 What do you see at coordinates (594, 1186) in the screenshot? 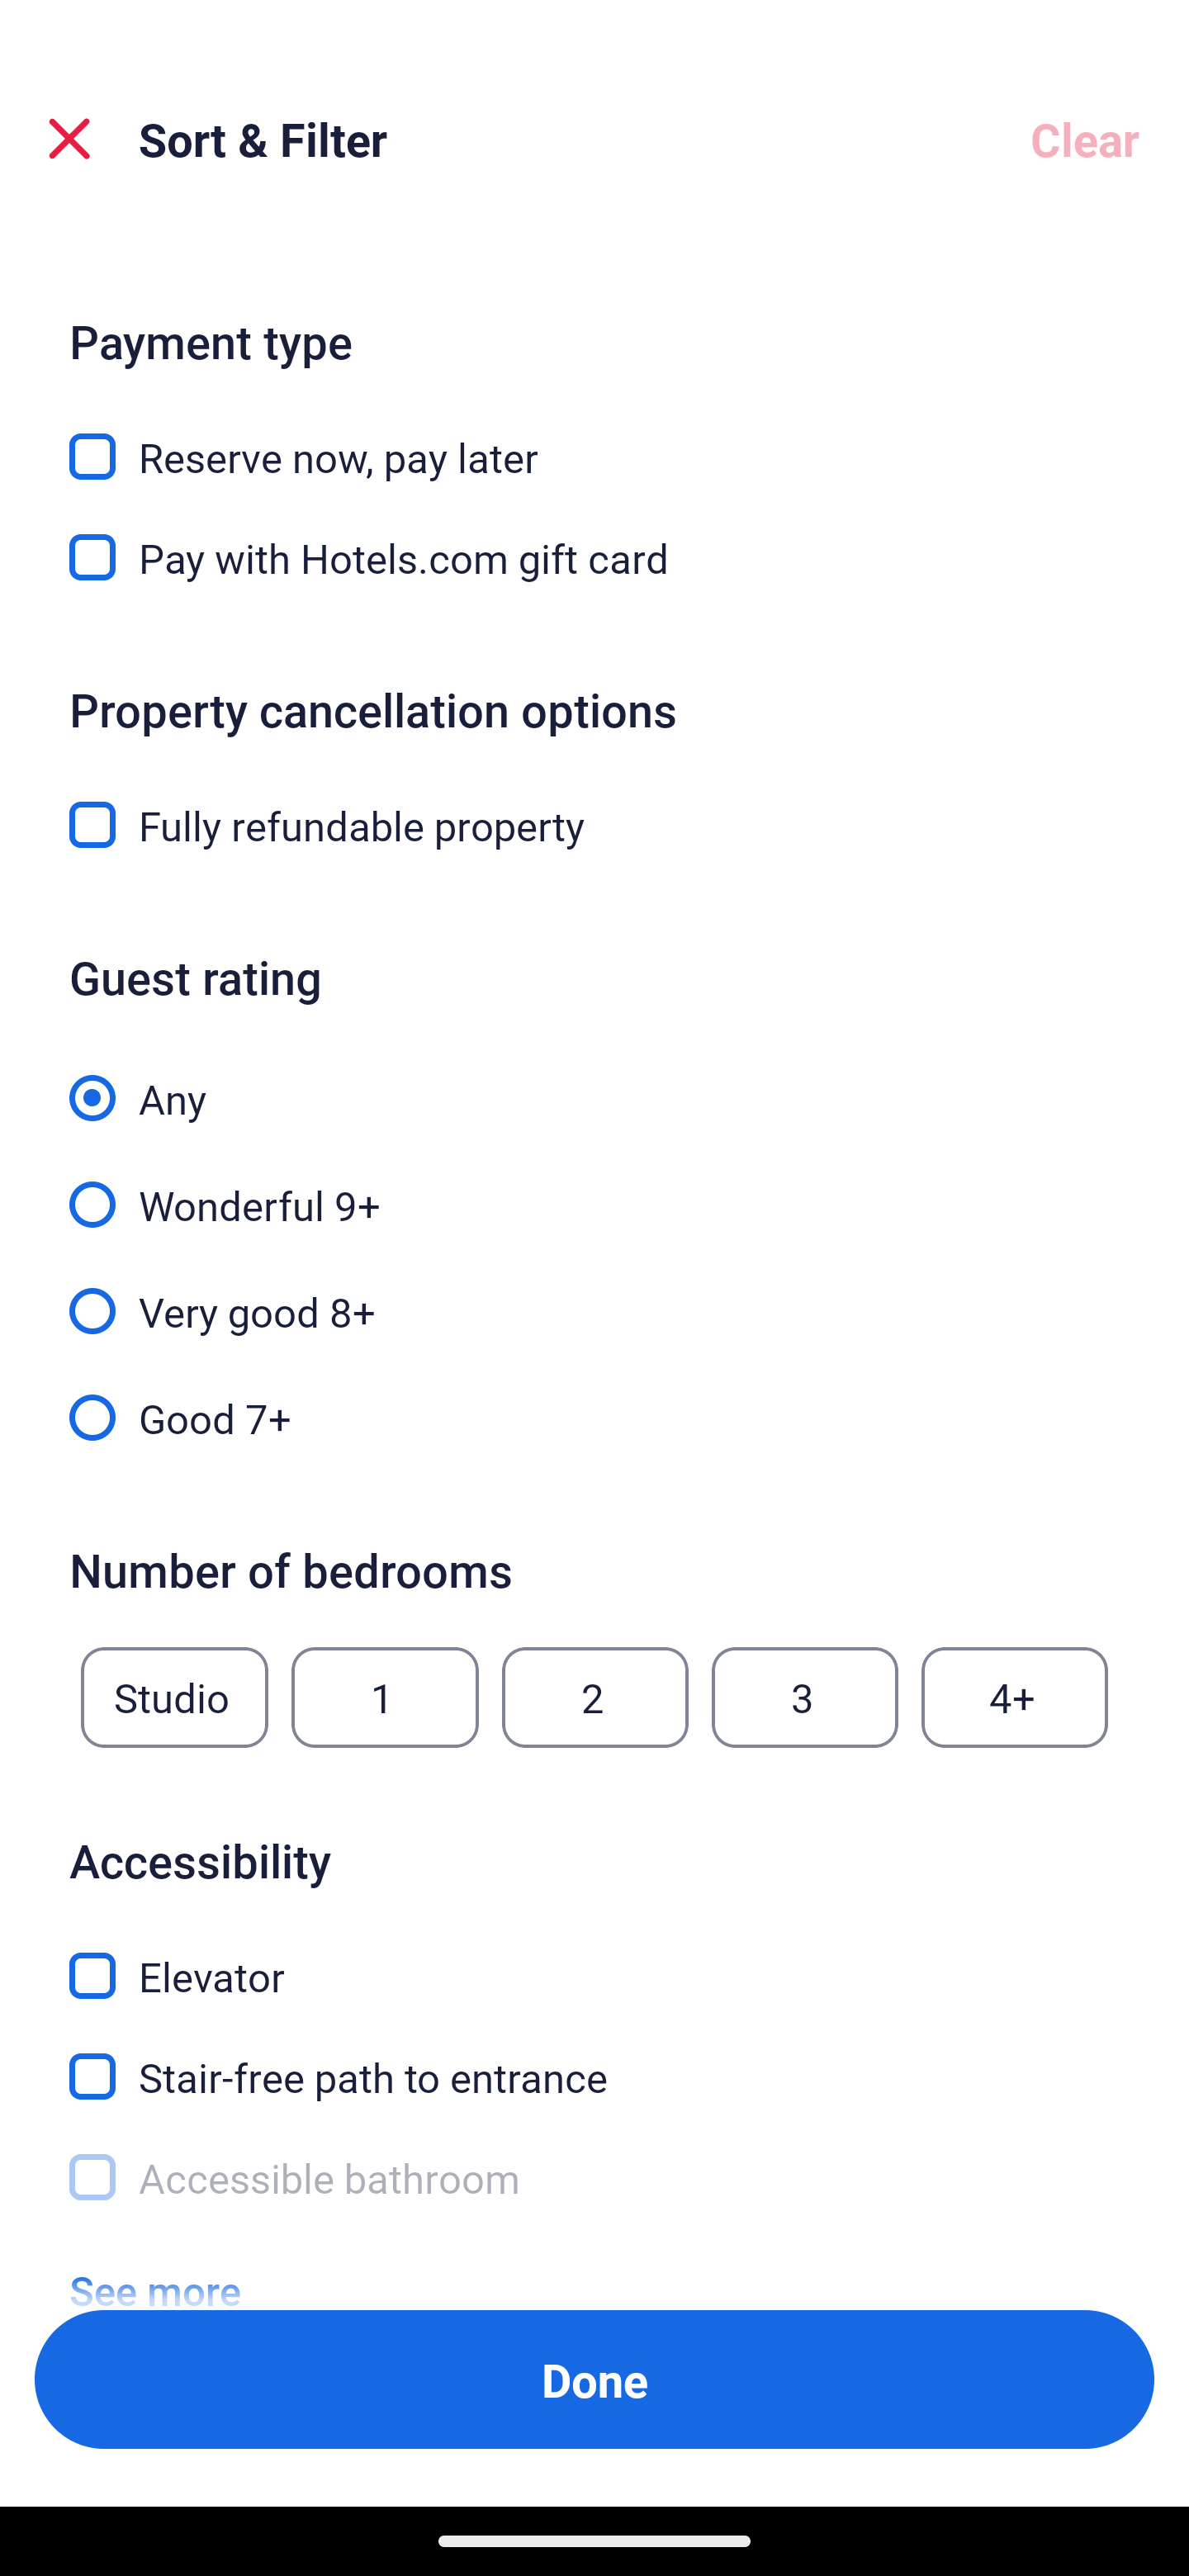
I see `Wonderful 9+` at bounding box center [594, 1186].